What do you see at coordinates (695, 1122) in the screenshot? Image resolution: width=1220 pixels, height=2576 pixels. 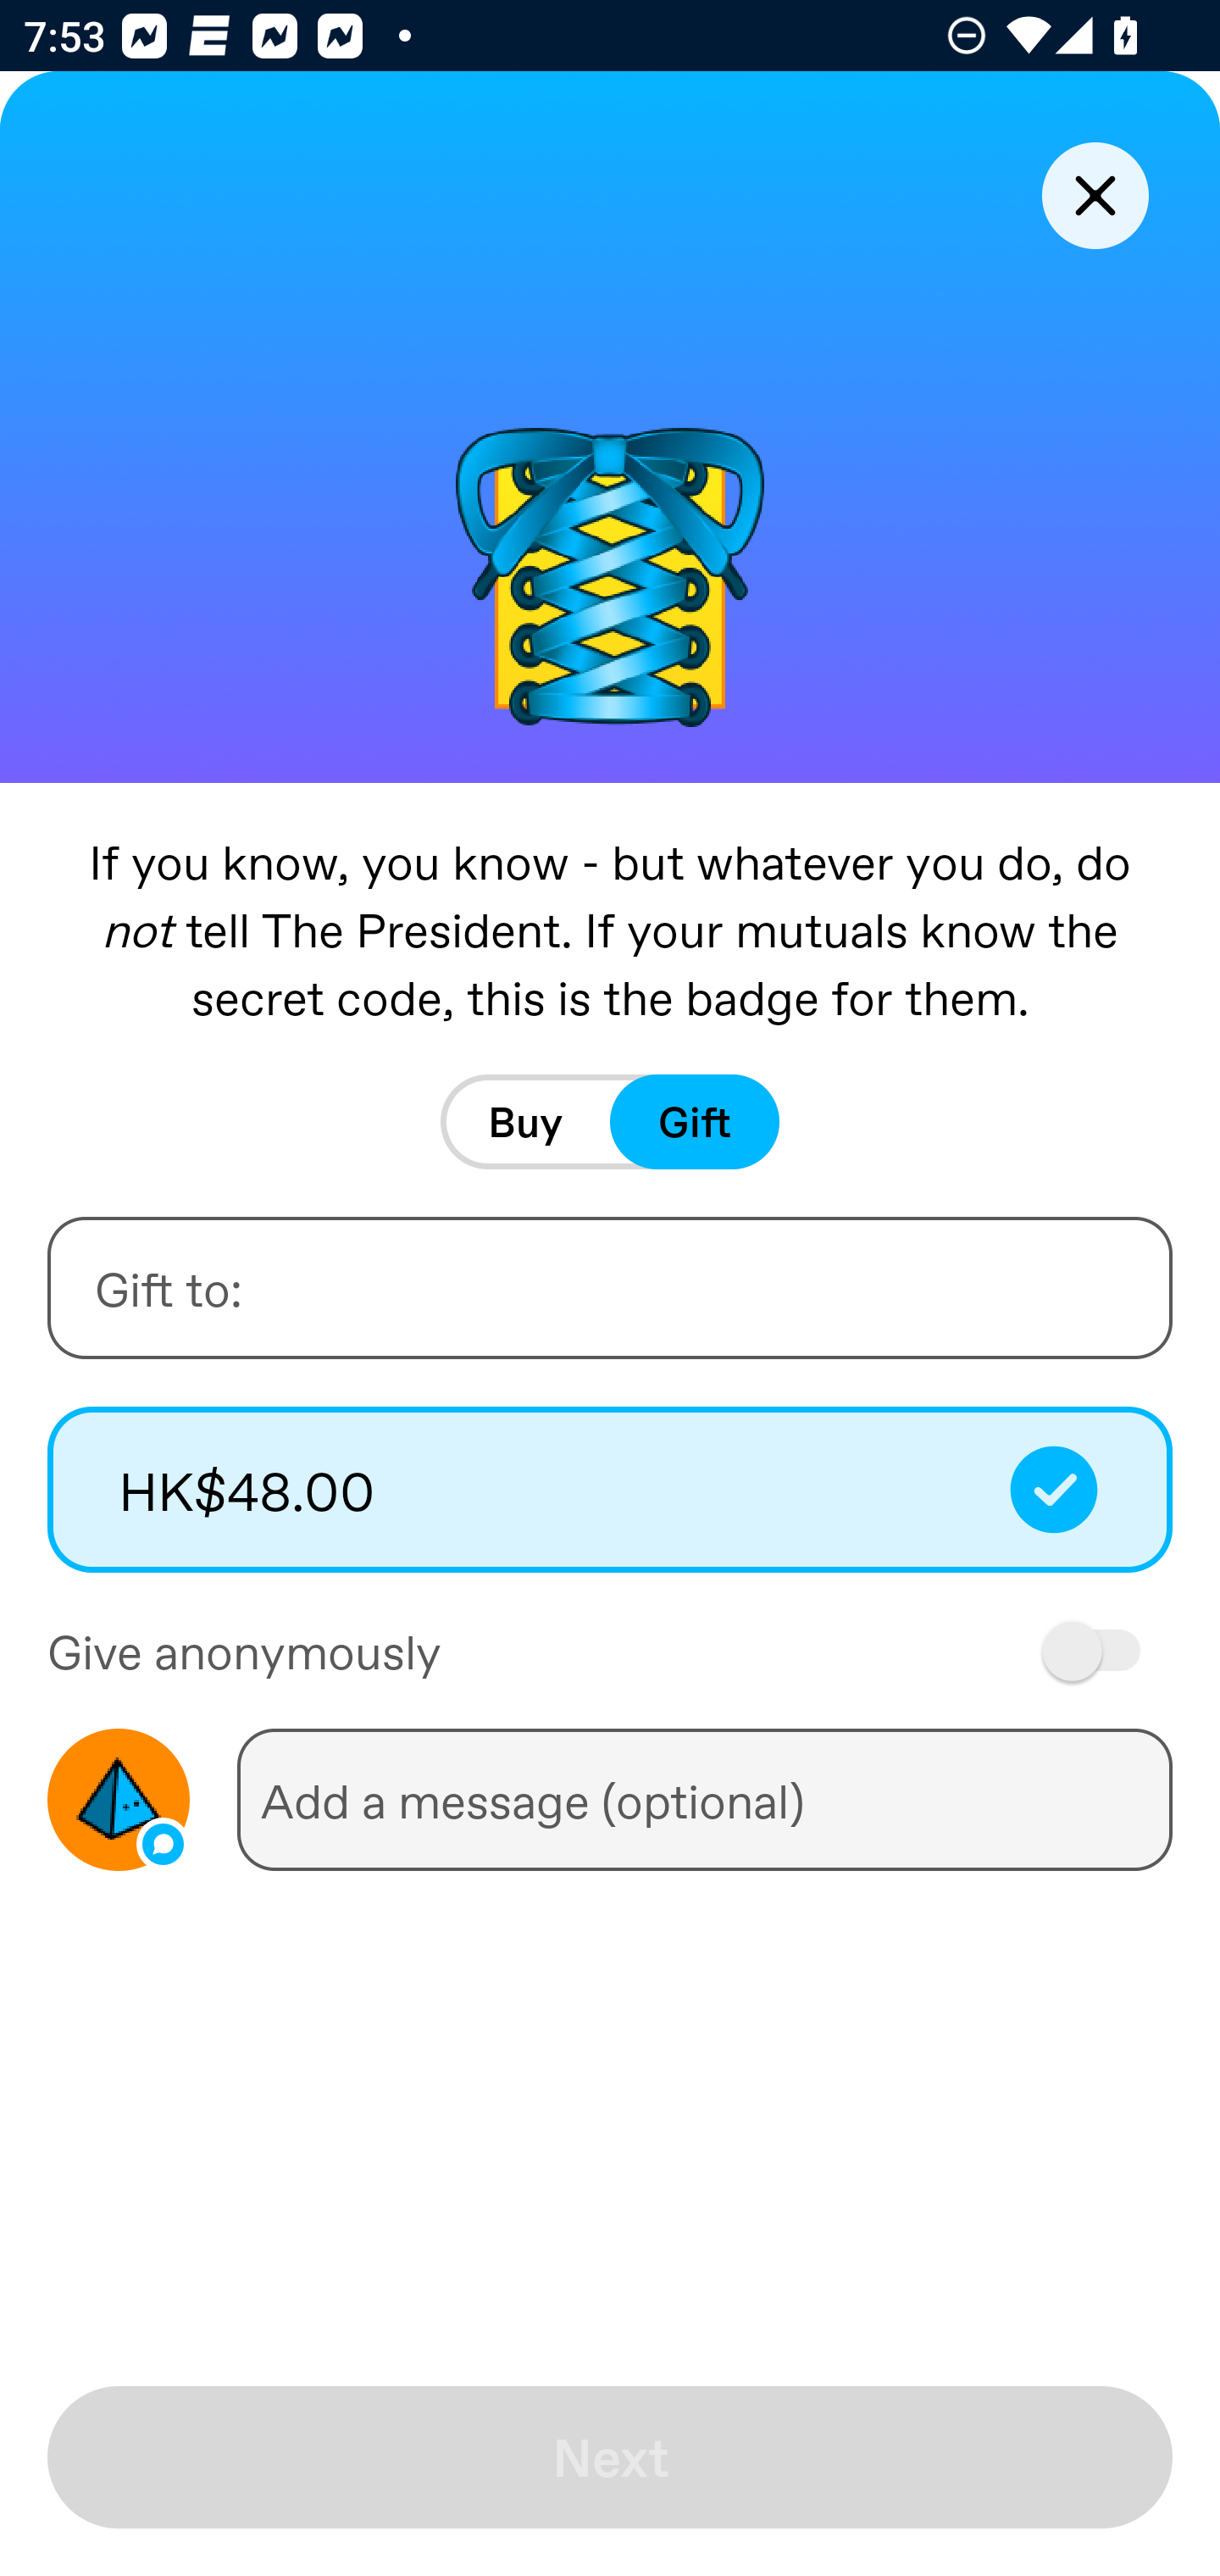 I see `Gift` at bounding box center [695, 1122].